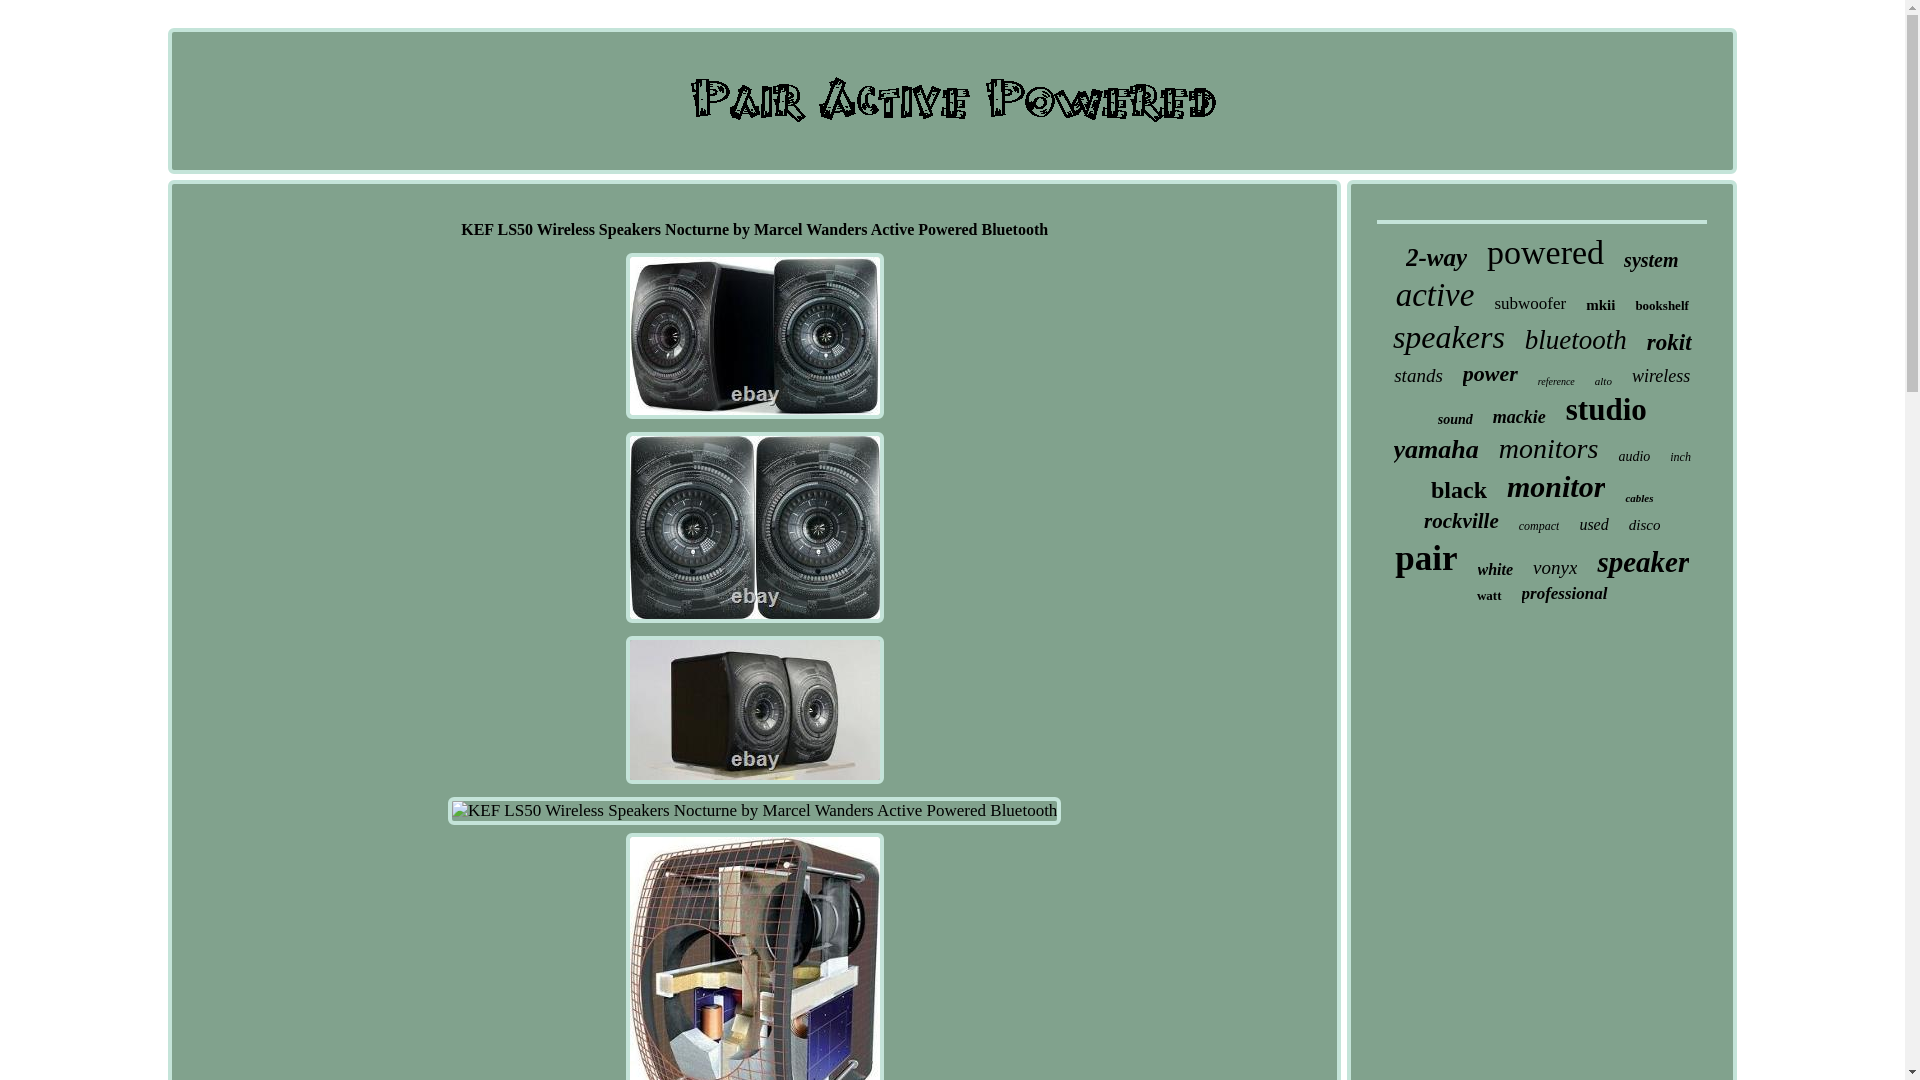  What do you see at coordinates (1638, 498) in the screenshot?
I see `cables` at bounding box center [1638, 498].